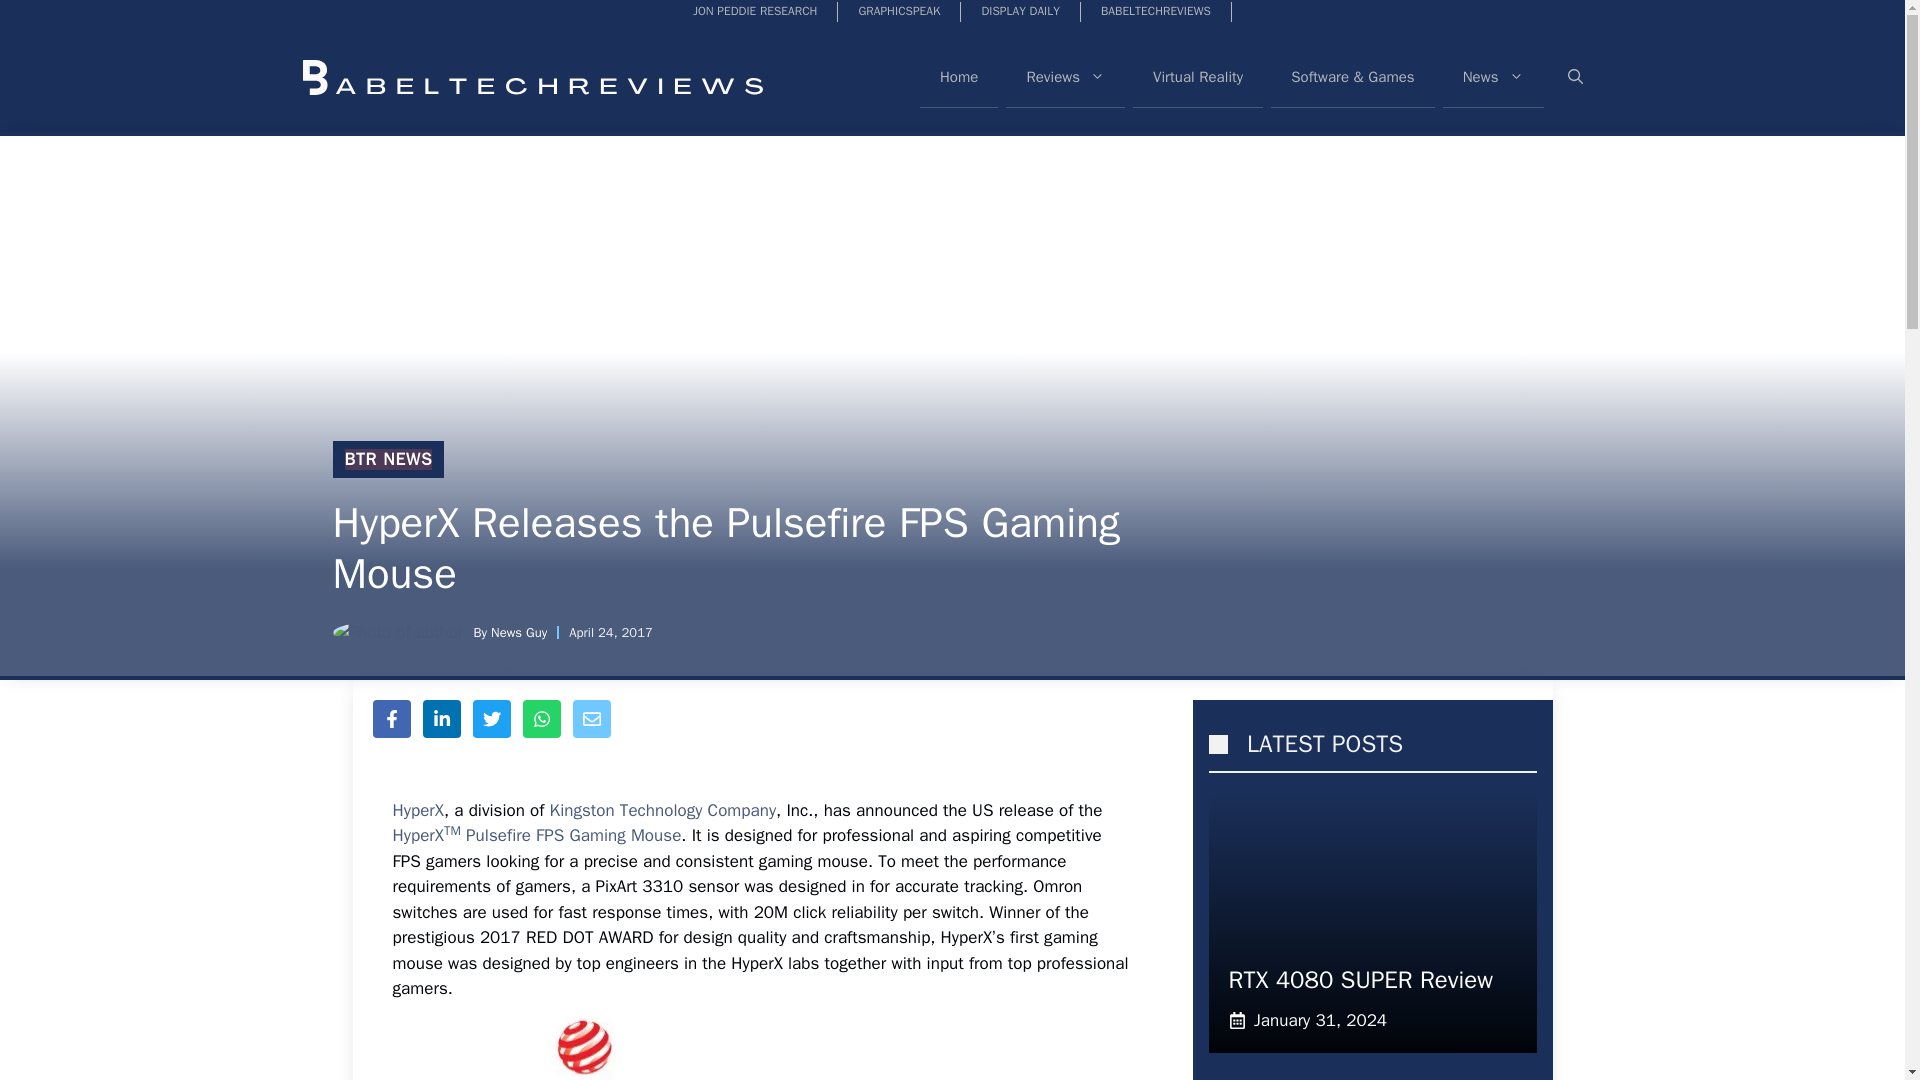  Describe the element at coordinates (1156, 12) in the screenshot. I see `BABELTECHREVIEWS` at that location.